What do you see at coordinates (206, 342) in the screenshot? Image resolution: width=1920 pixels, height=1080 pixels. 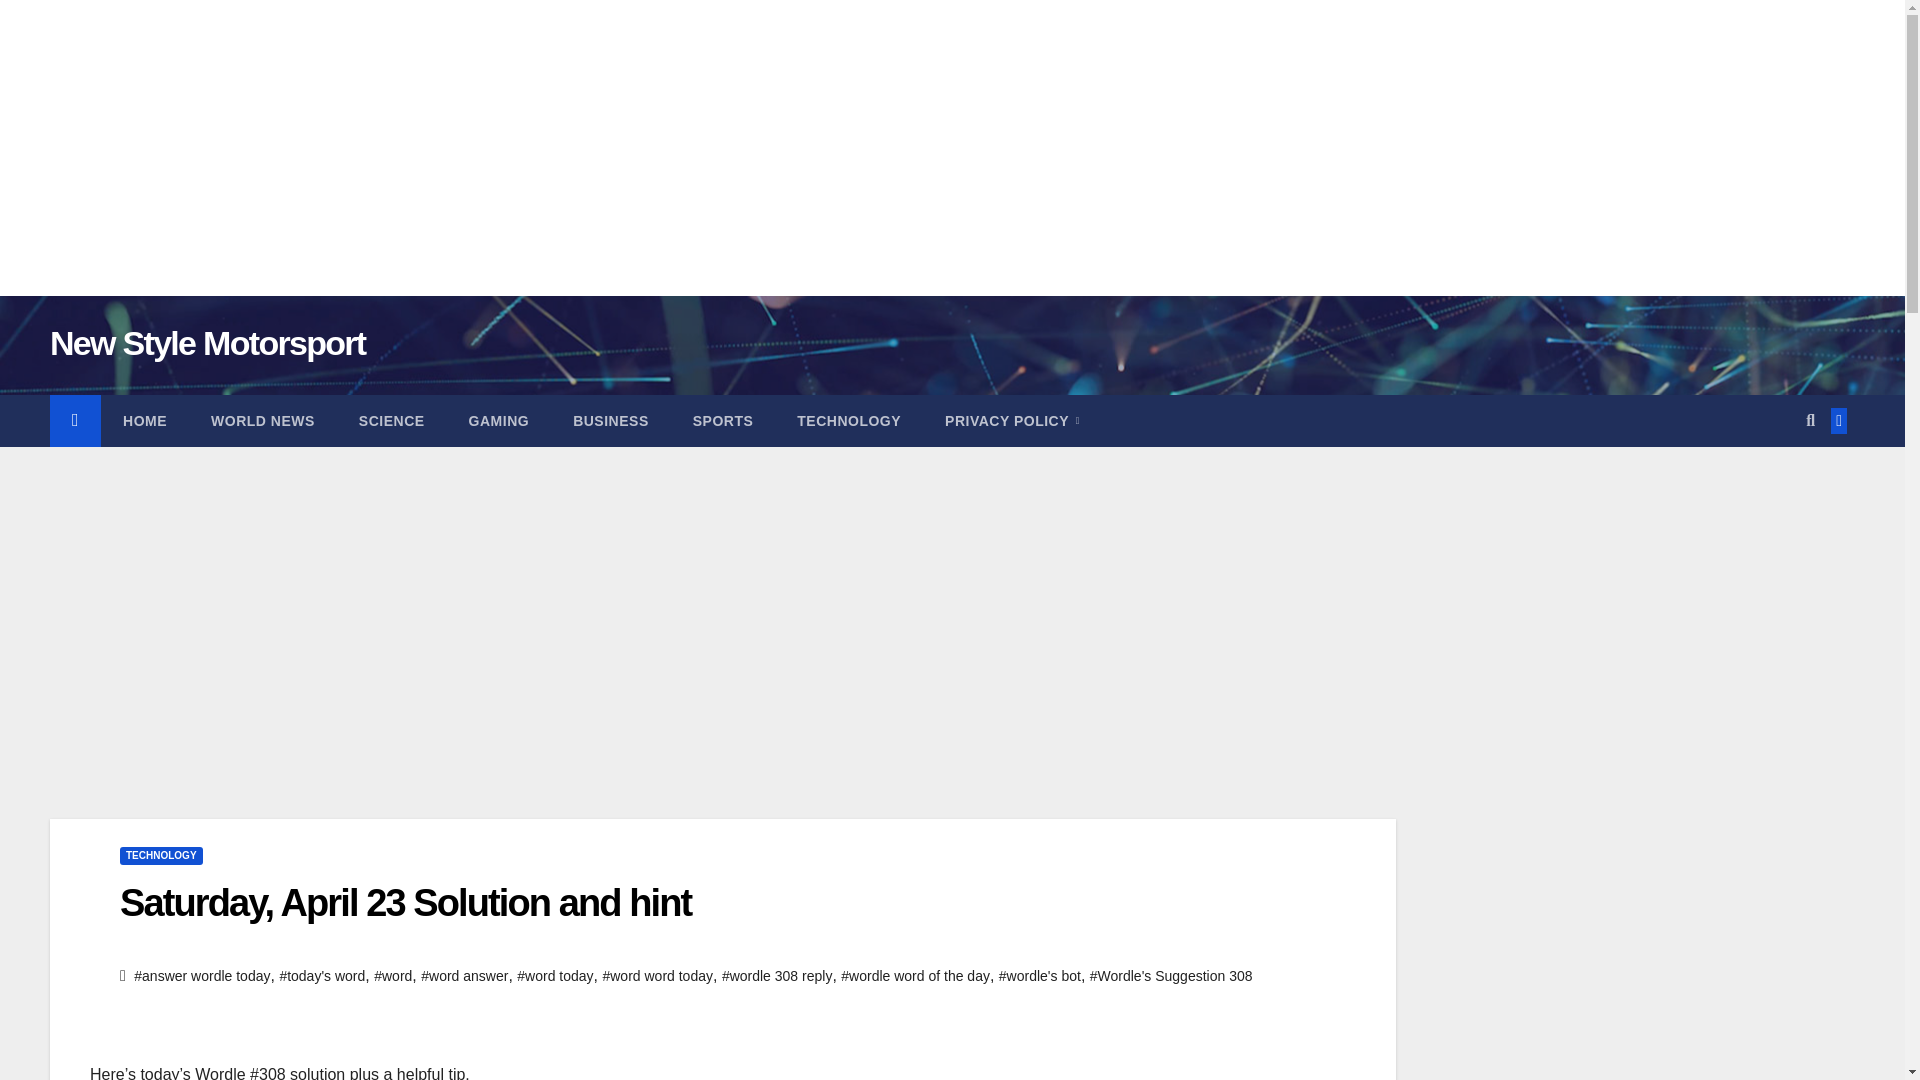 I see `New Style Motorsport` at bounding box center [206, 342].